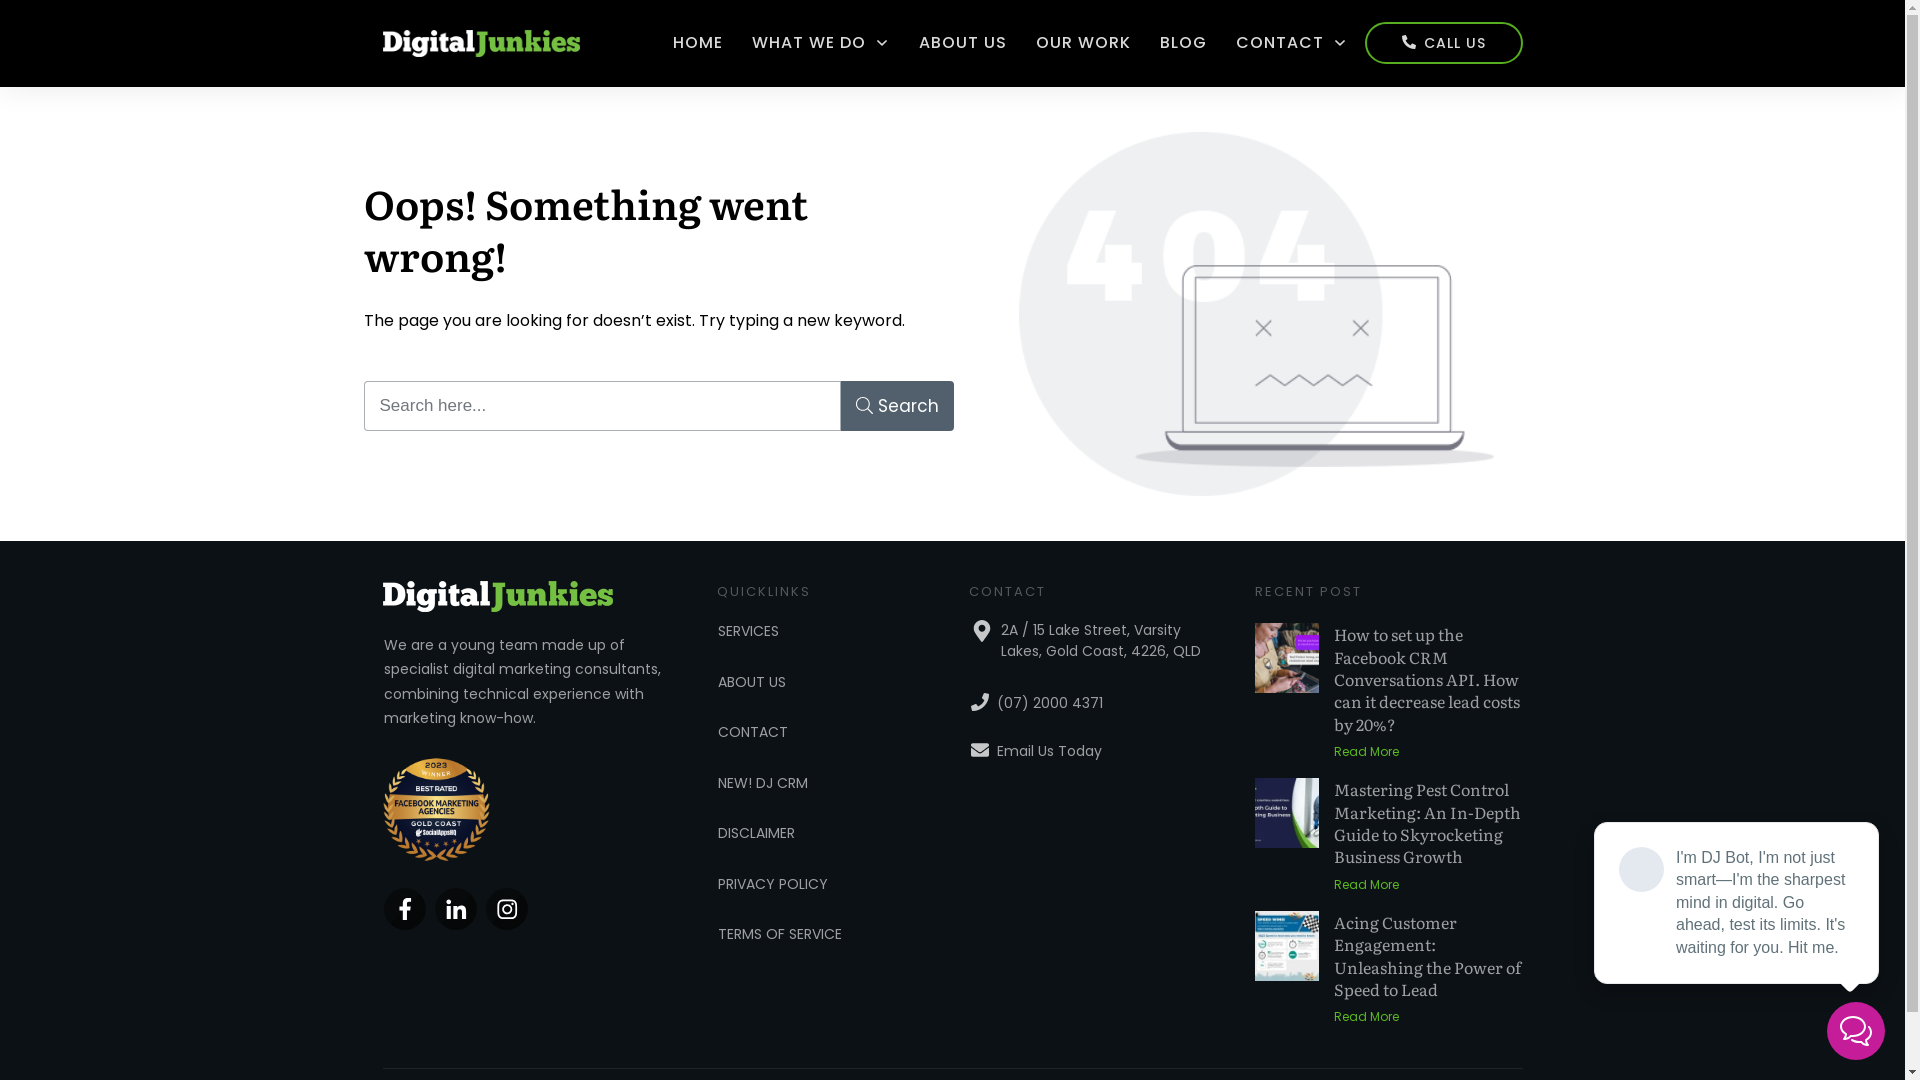 The width and height of the screenshot is (1920, 1080). What do you see at coordinates (1084, 43) in the screenshot?
I see `OUR WORK` at bounding box center [1084, 43].